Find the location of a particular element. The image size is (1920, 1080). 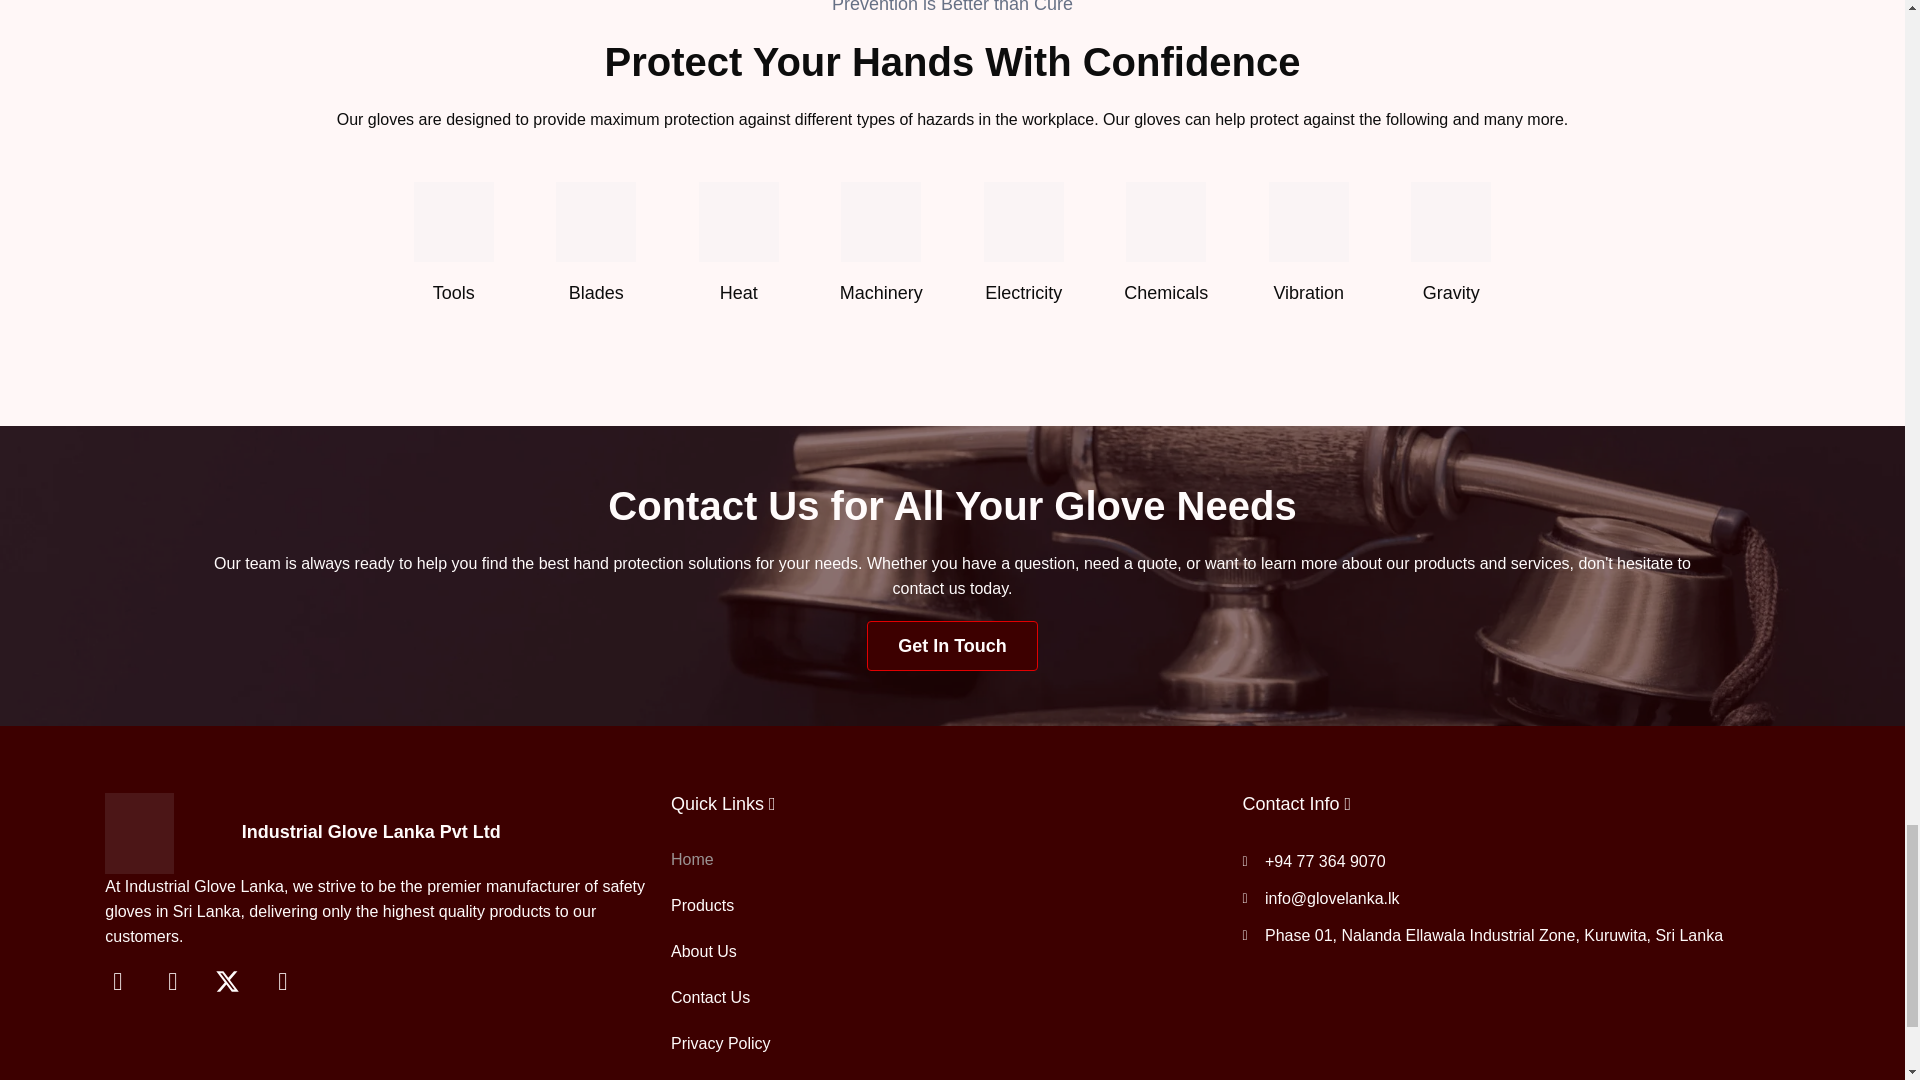

Industrial Glove Lanka Pvt Ltd is located at coordinates (371, 832).